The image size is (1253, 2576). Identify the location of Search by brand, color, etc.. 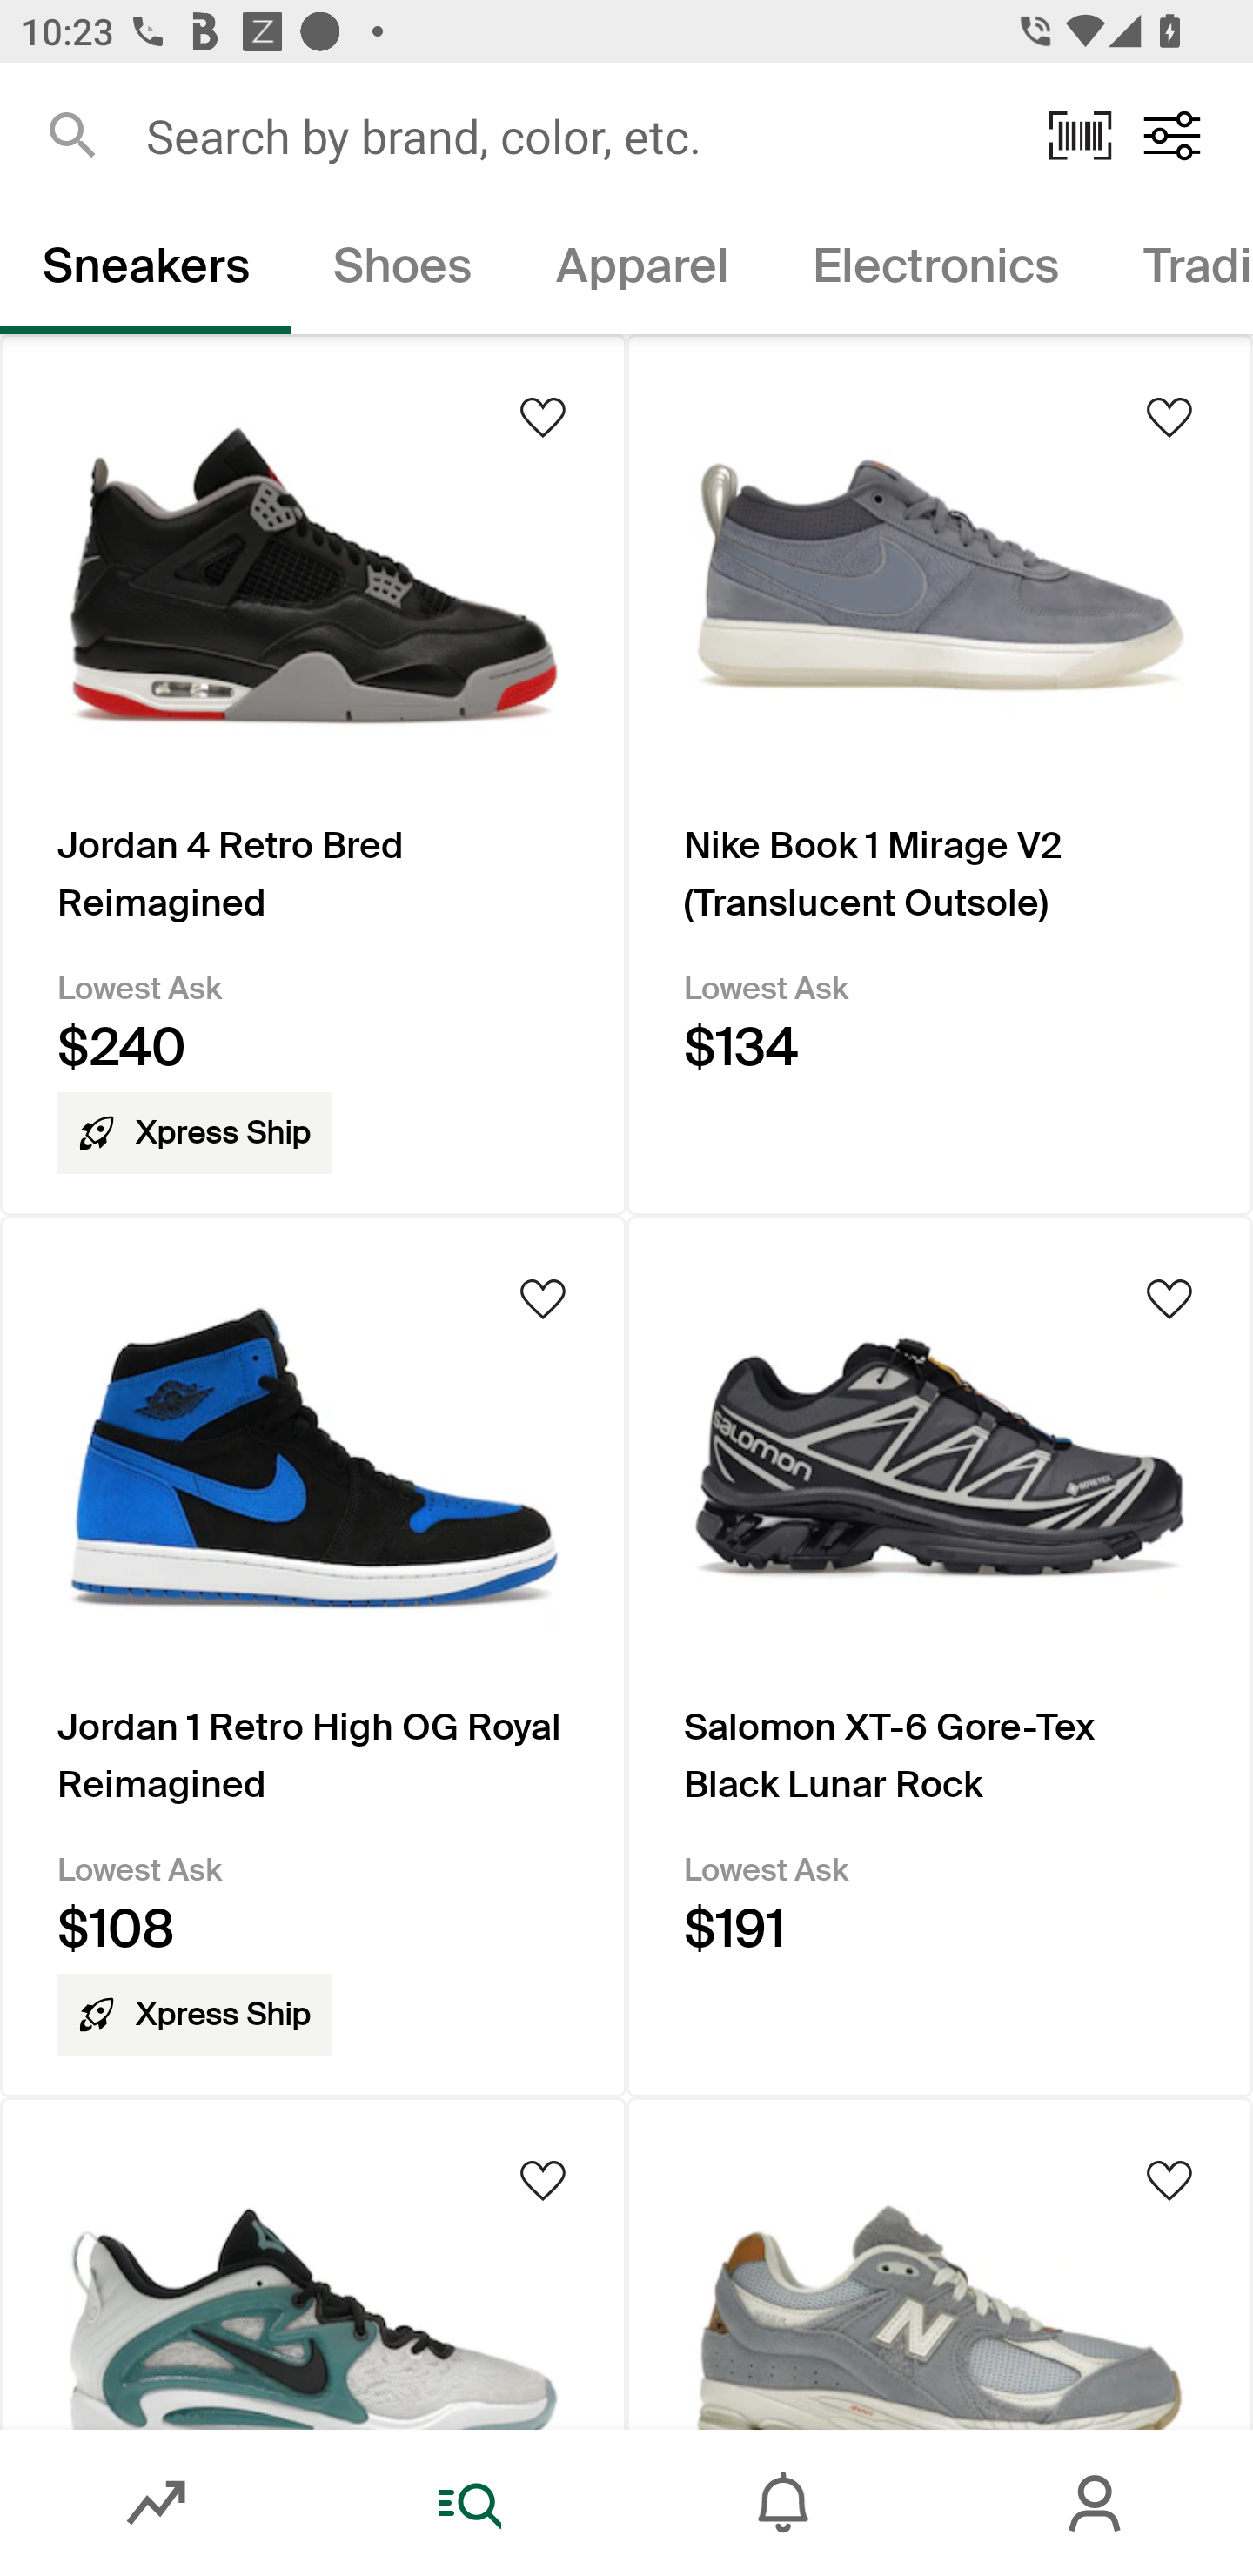
(576, 135).